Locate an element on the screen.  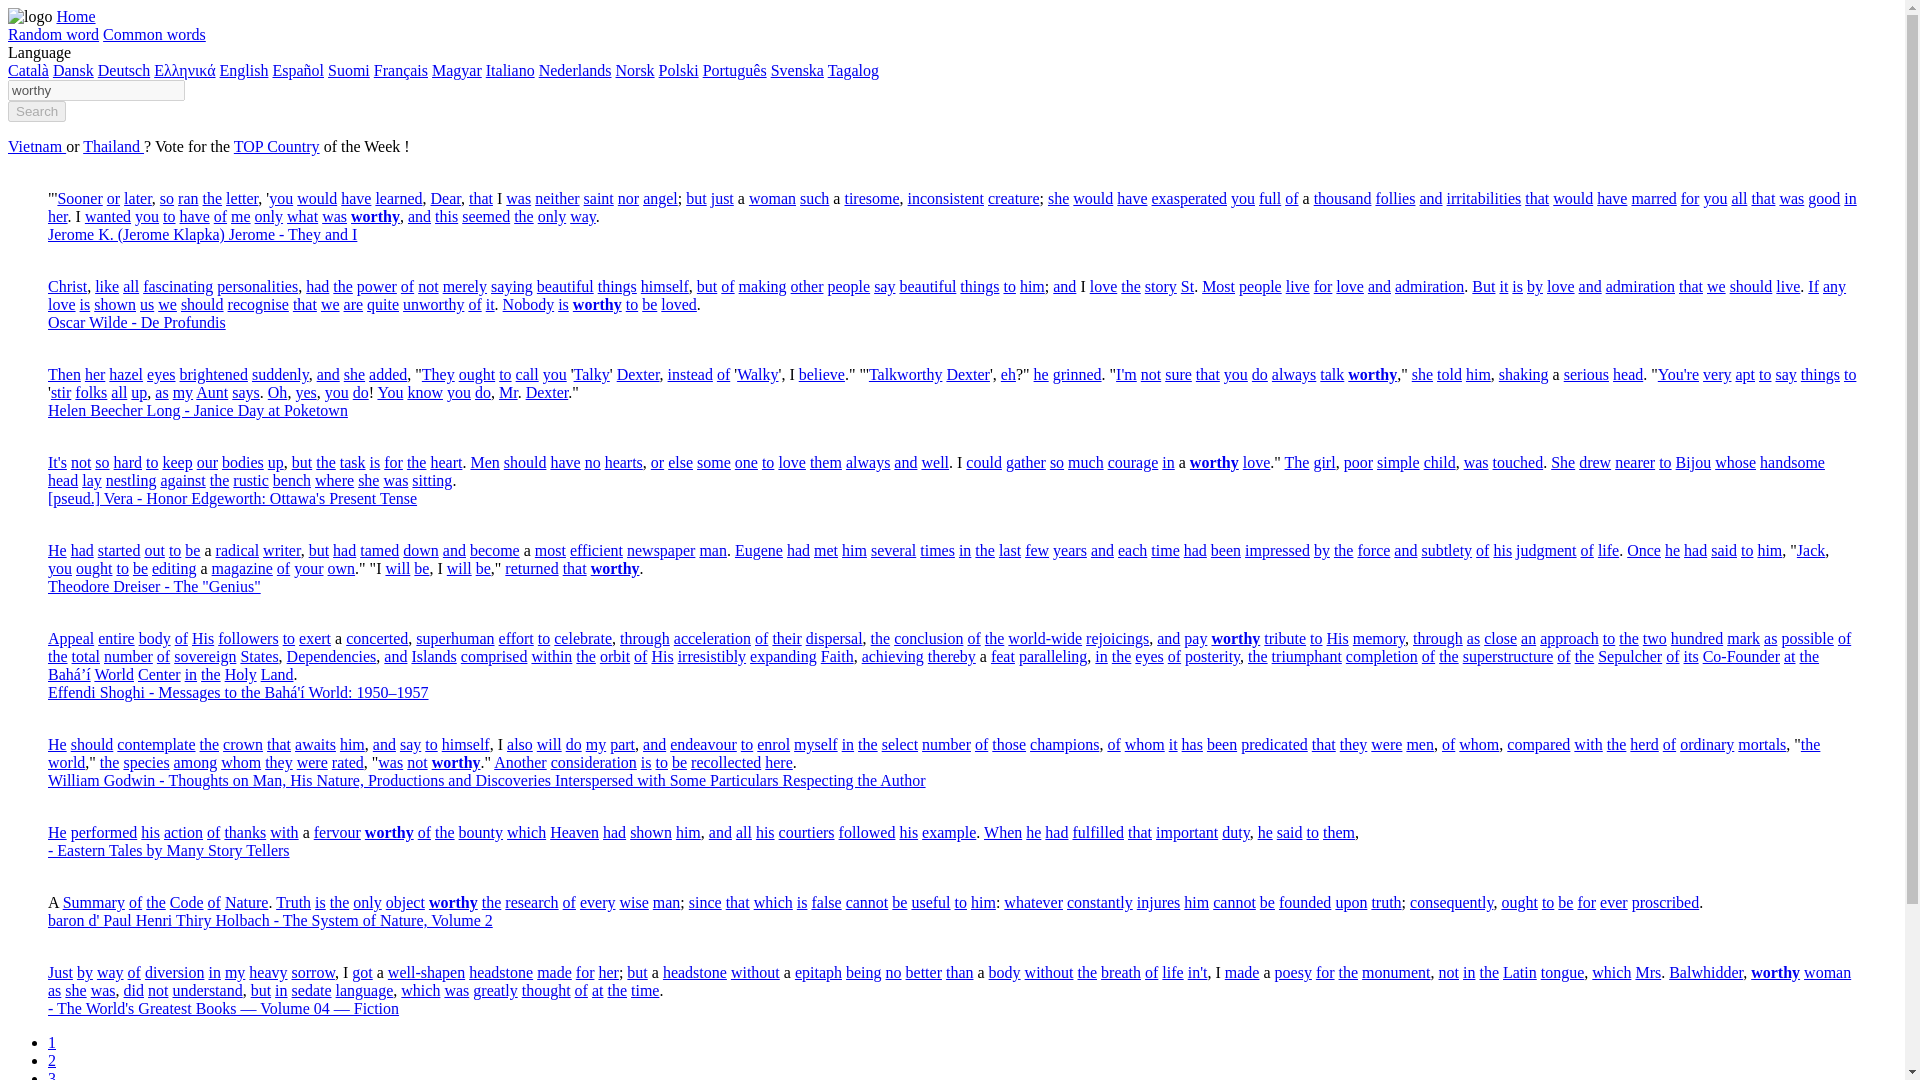
Click to find the word in context is located at coordinates (138, 198).